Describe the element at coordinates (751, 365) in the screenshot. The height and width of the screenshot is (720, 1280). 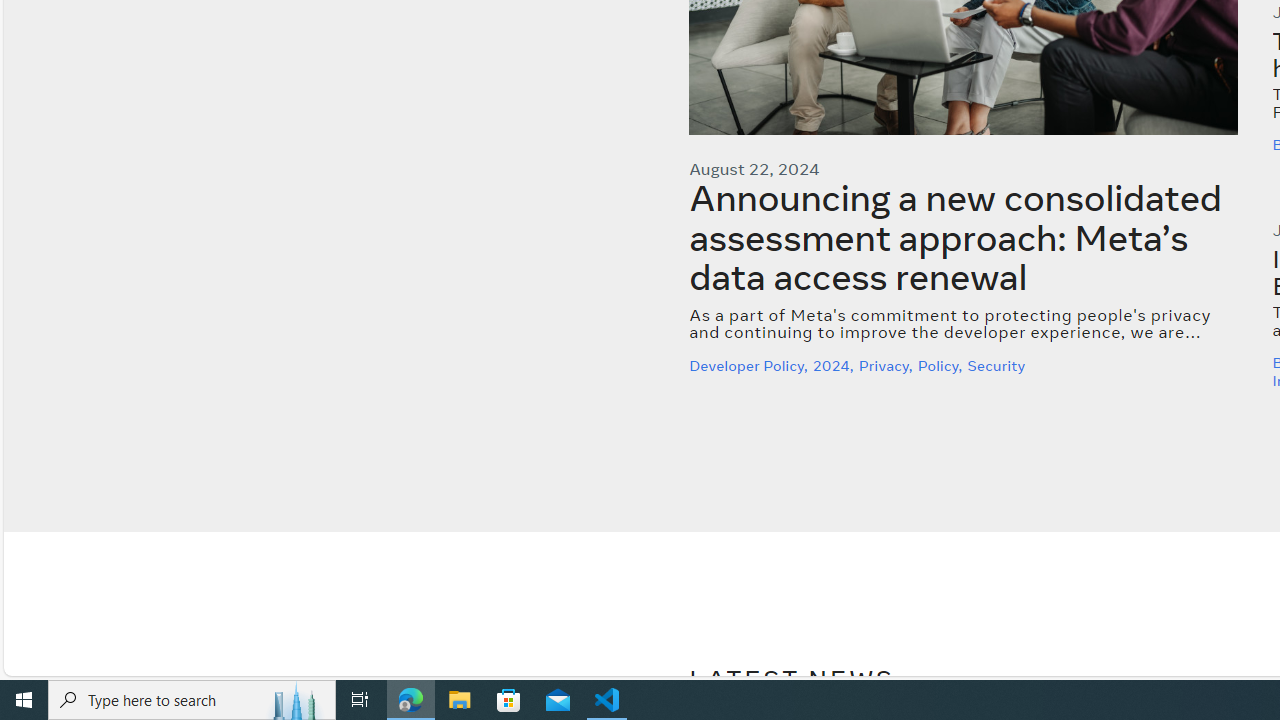
I see `Developer Policy,` at that location.